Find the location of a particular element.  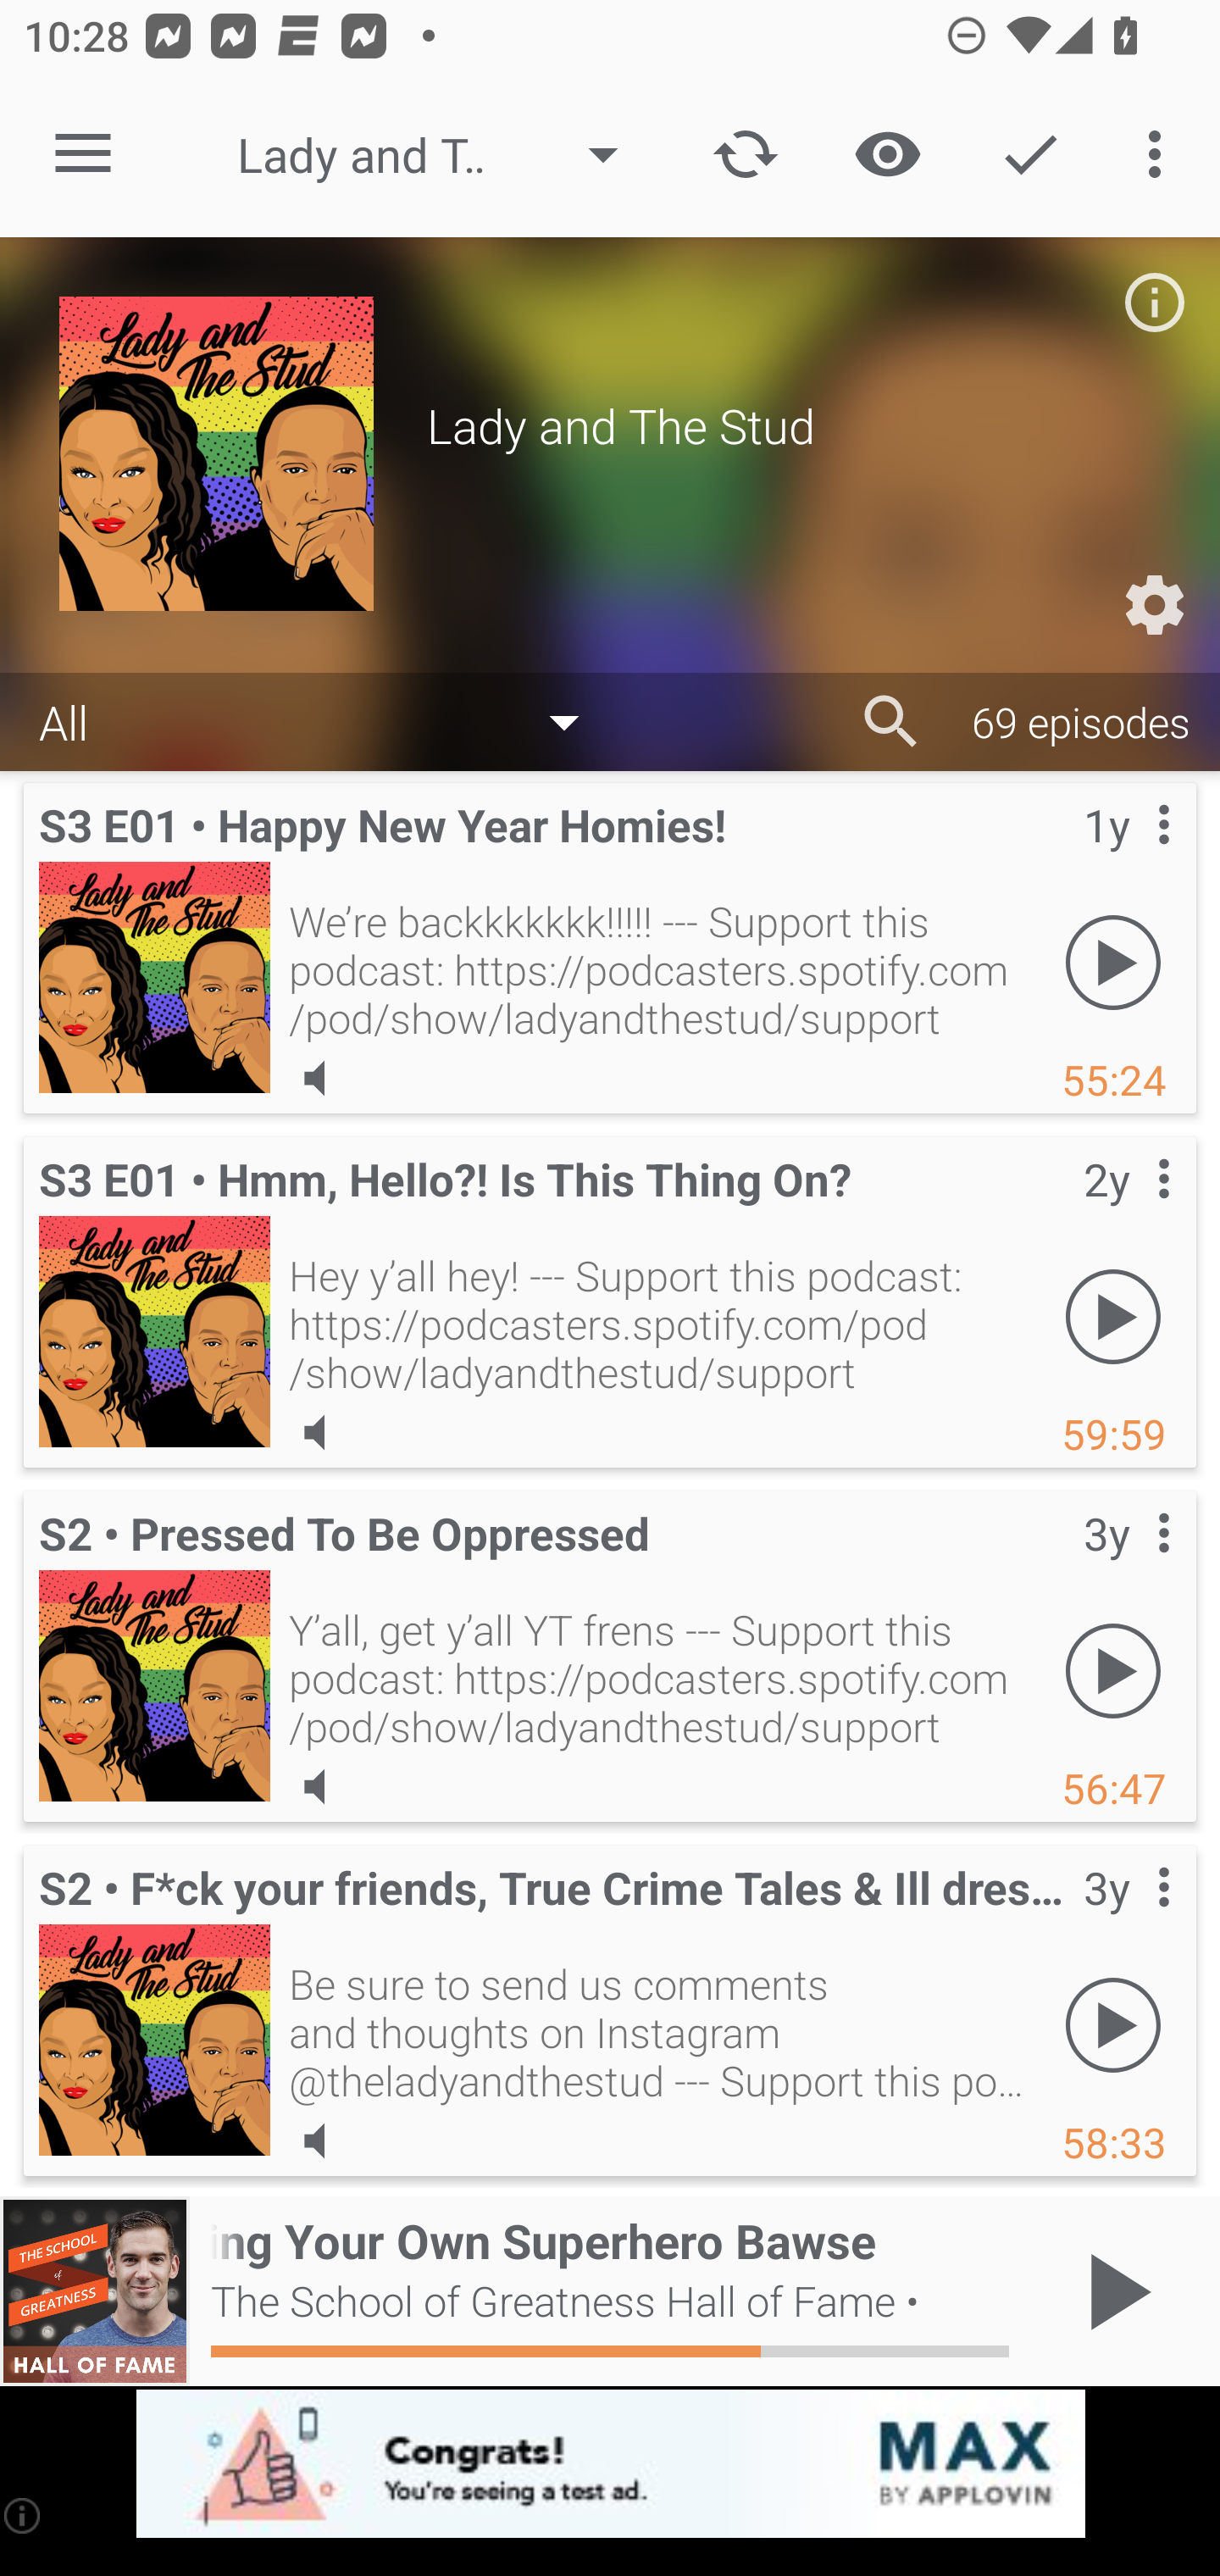

Update is located at coordinates (746, 154).